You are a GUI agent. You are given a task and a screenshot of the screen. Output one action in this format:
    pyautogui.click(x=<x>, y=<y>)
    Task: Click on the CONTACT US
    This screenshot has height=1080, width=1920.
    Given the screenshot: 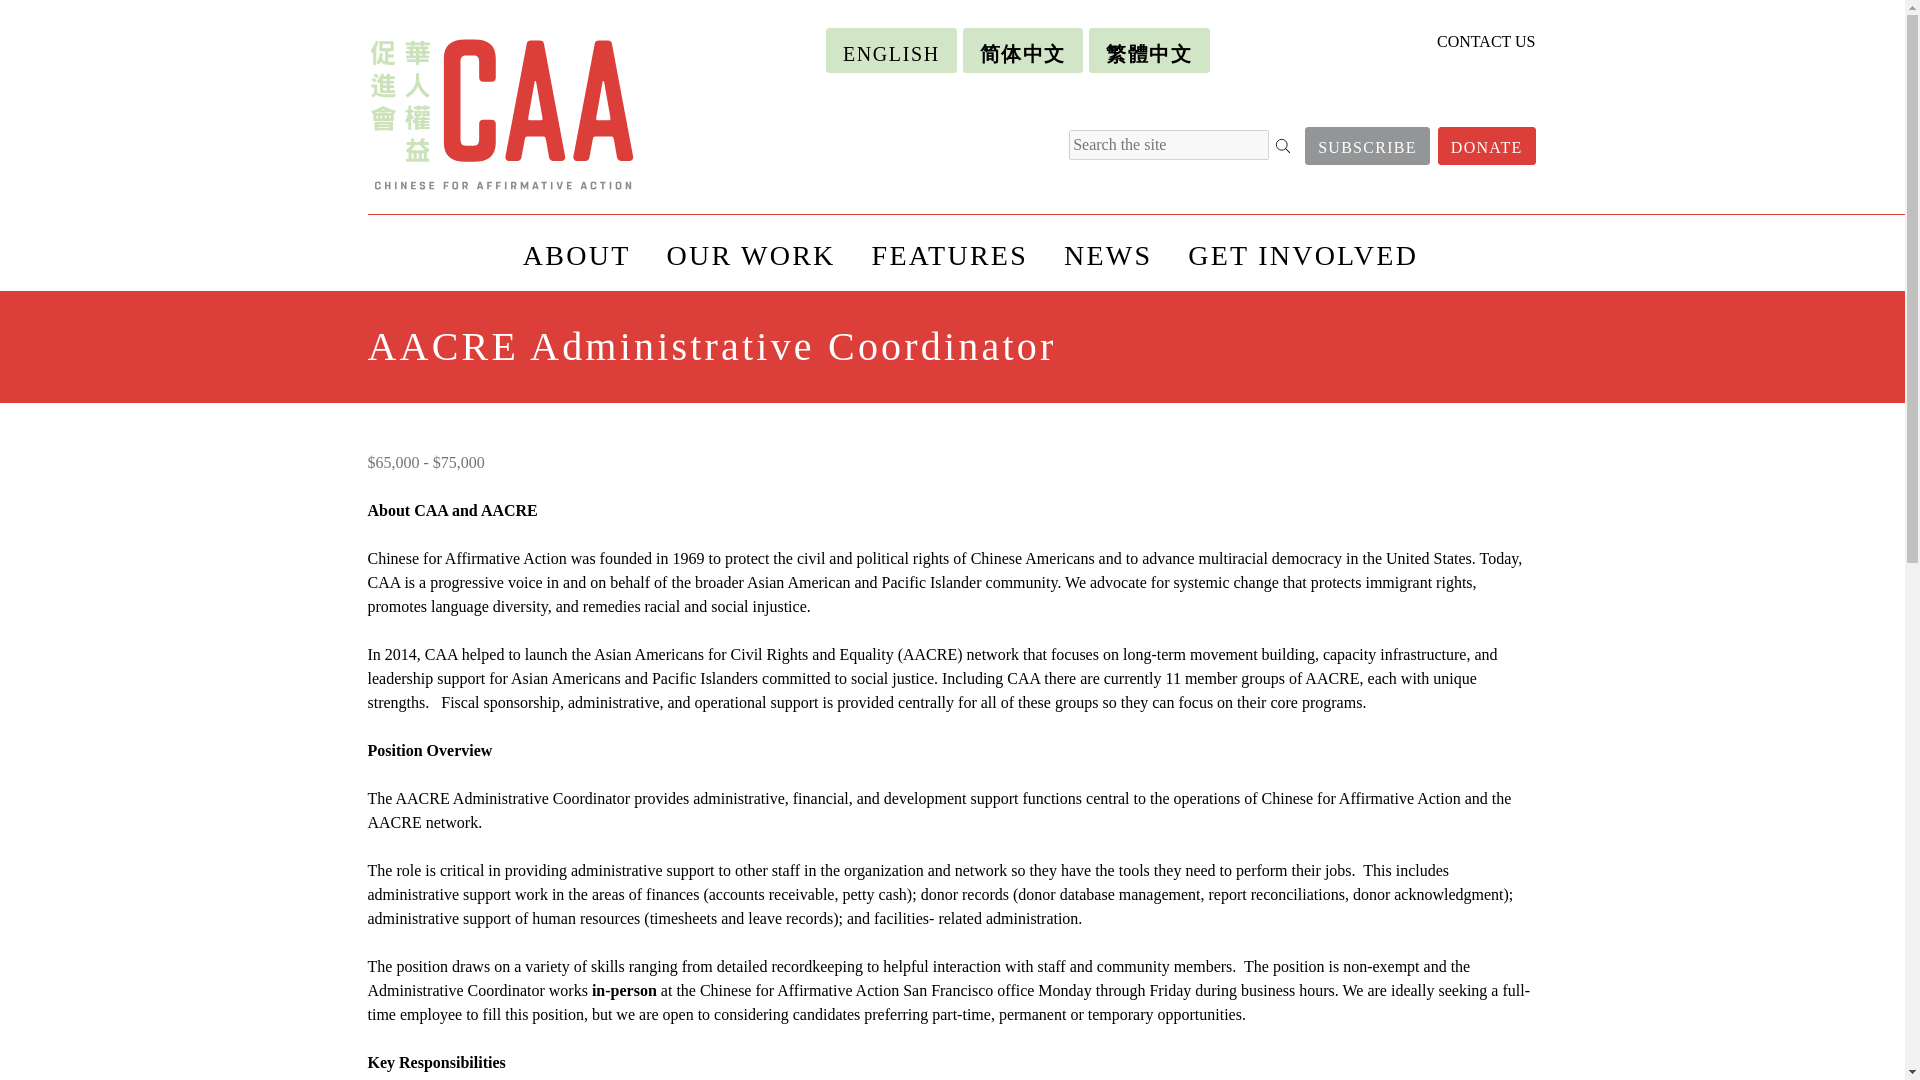 What is the action you would take?
    pyautogui.click(x=1485, y=41)
    